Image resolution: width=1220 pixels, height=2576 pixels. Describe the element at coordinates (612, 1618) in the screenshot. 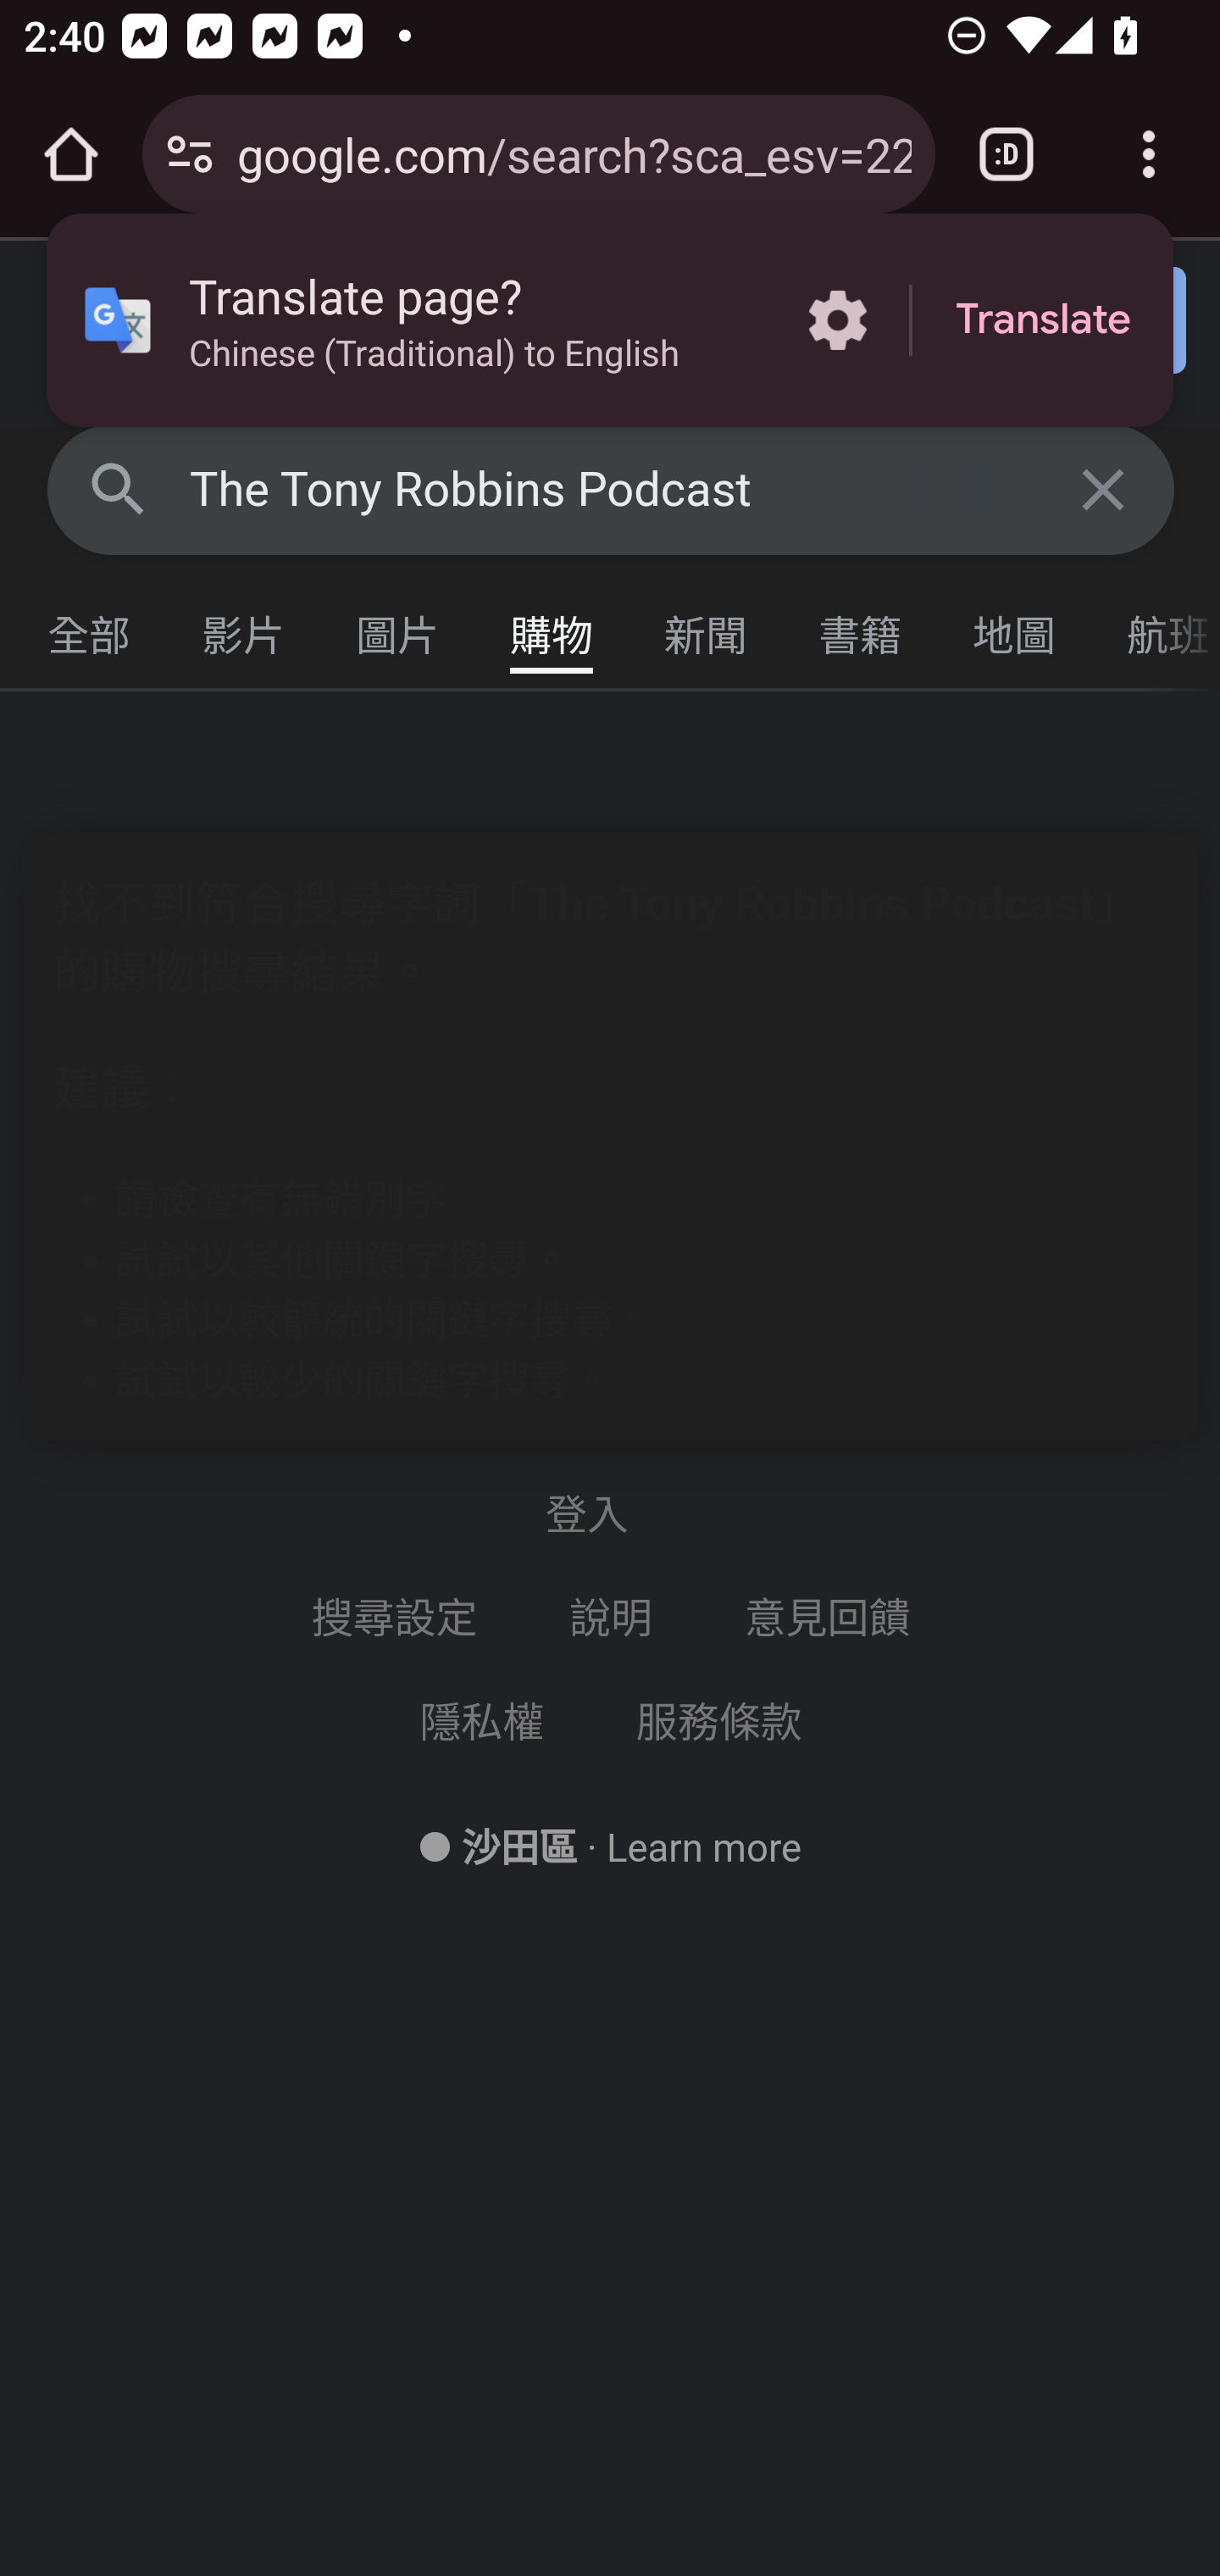

I see `說明` at that location.